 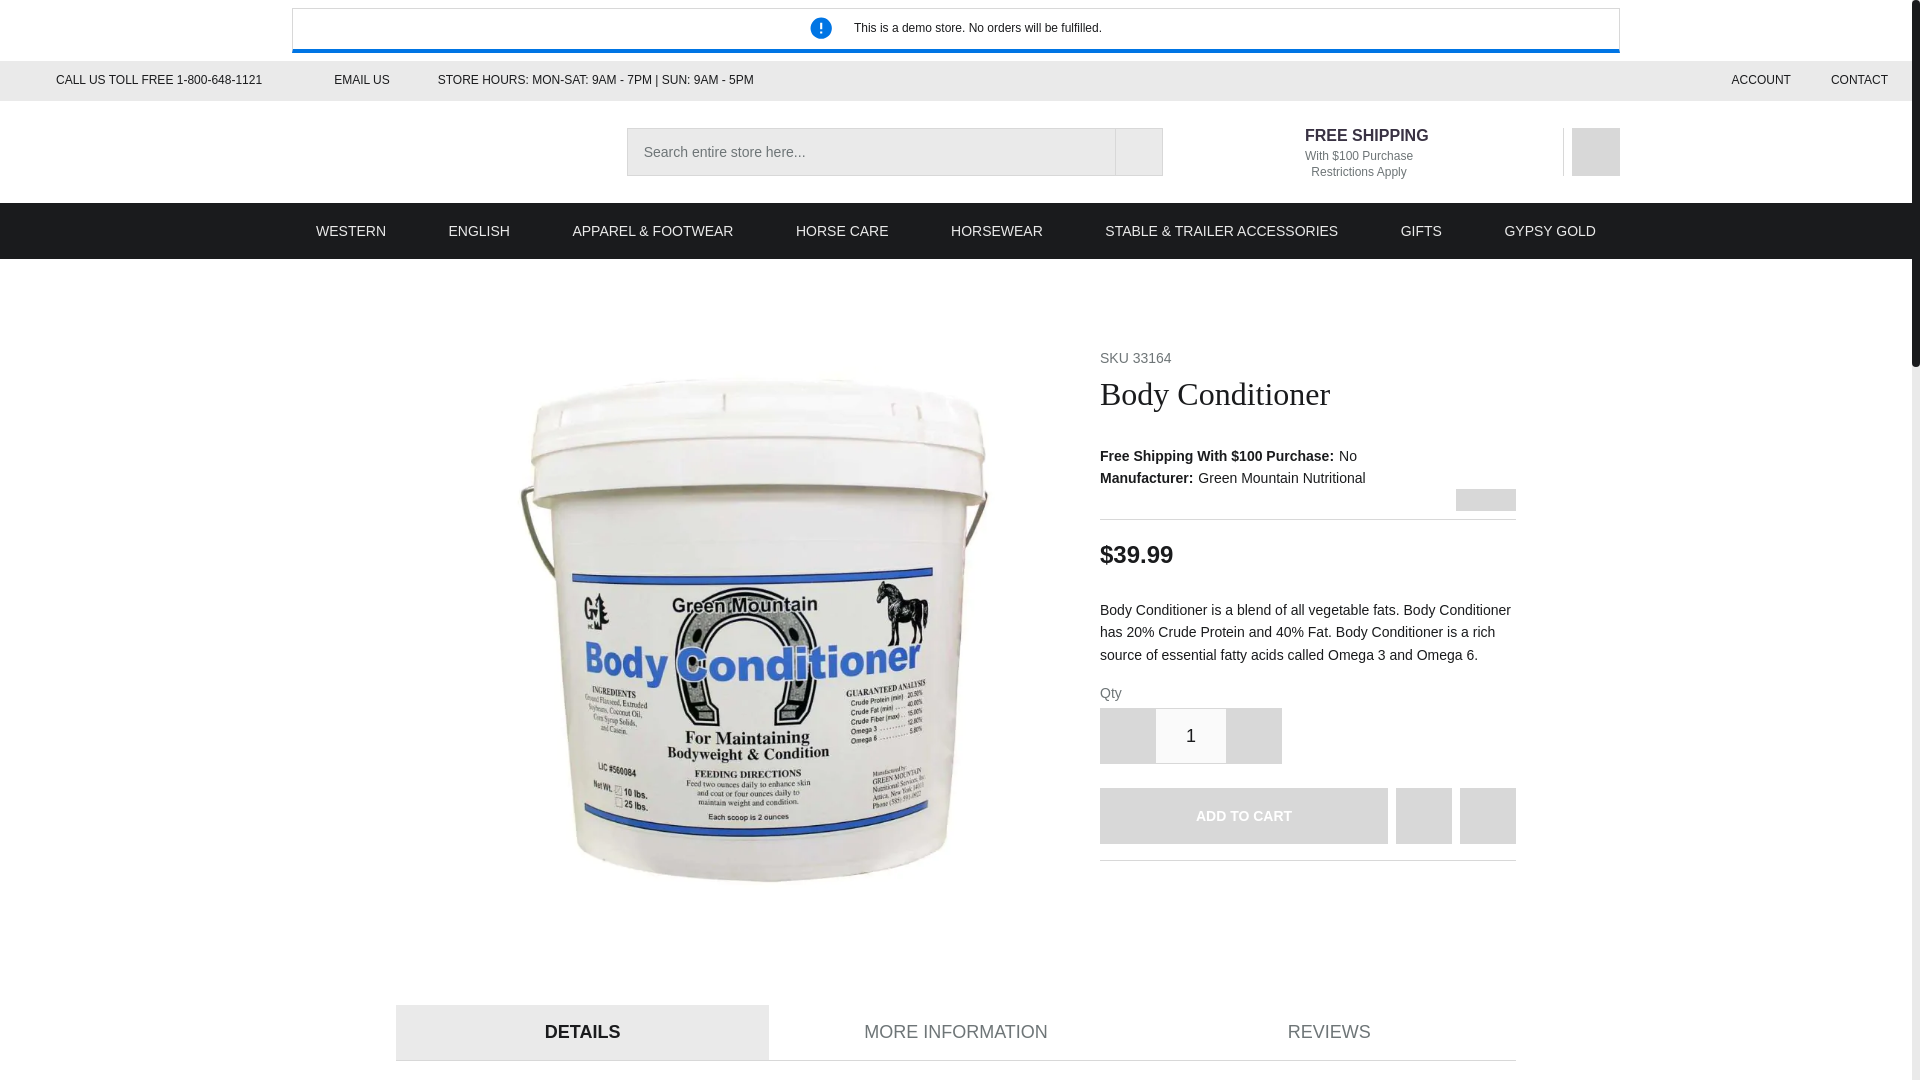 I want to click on EMAIL US, so click(x=345, y=80).